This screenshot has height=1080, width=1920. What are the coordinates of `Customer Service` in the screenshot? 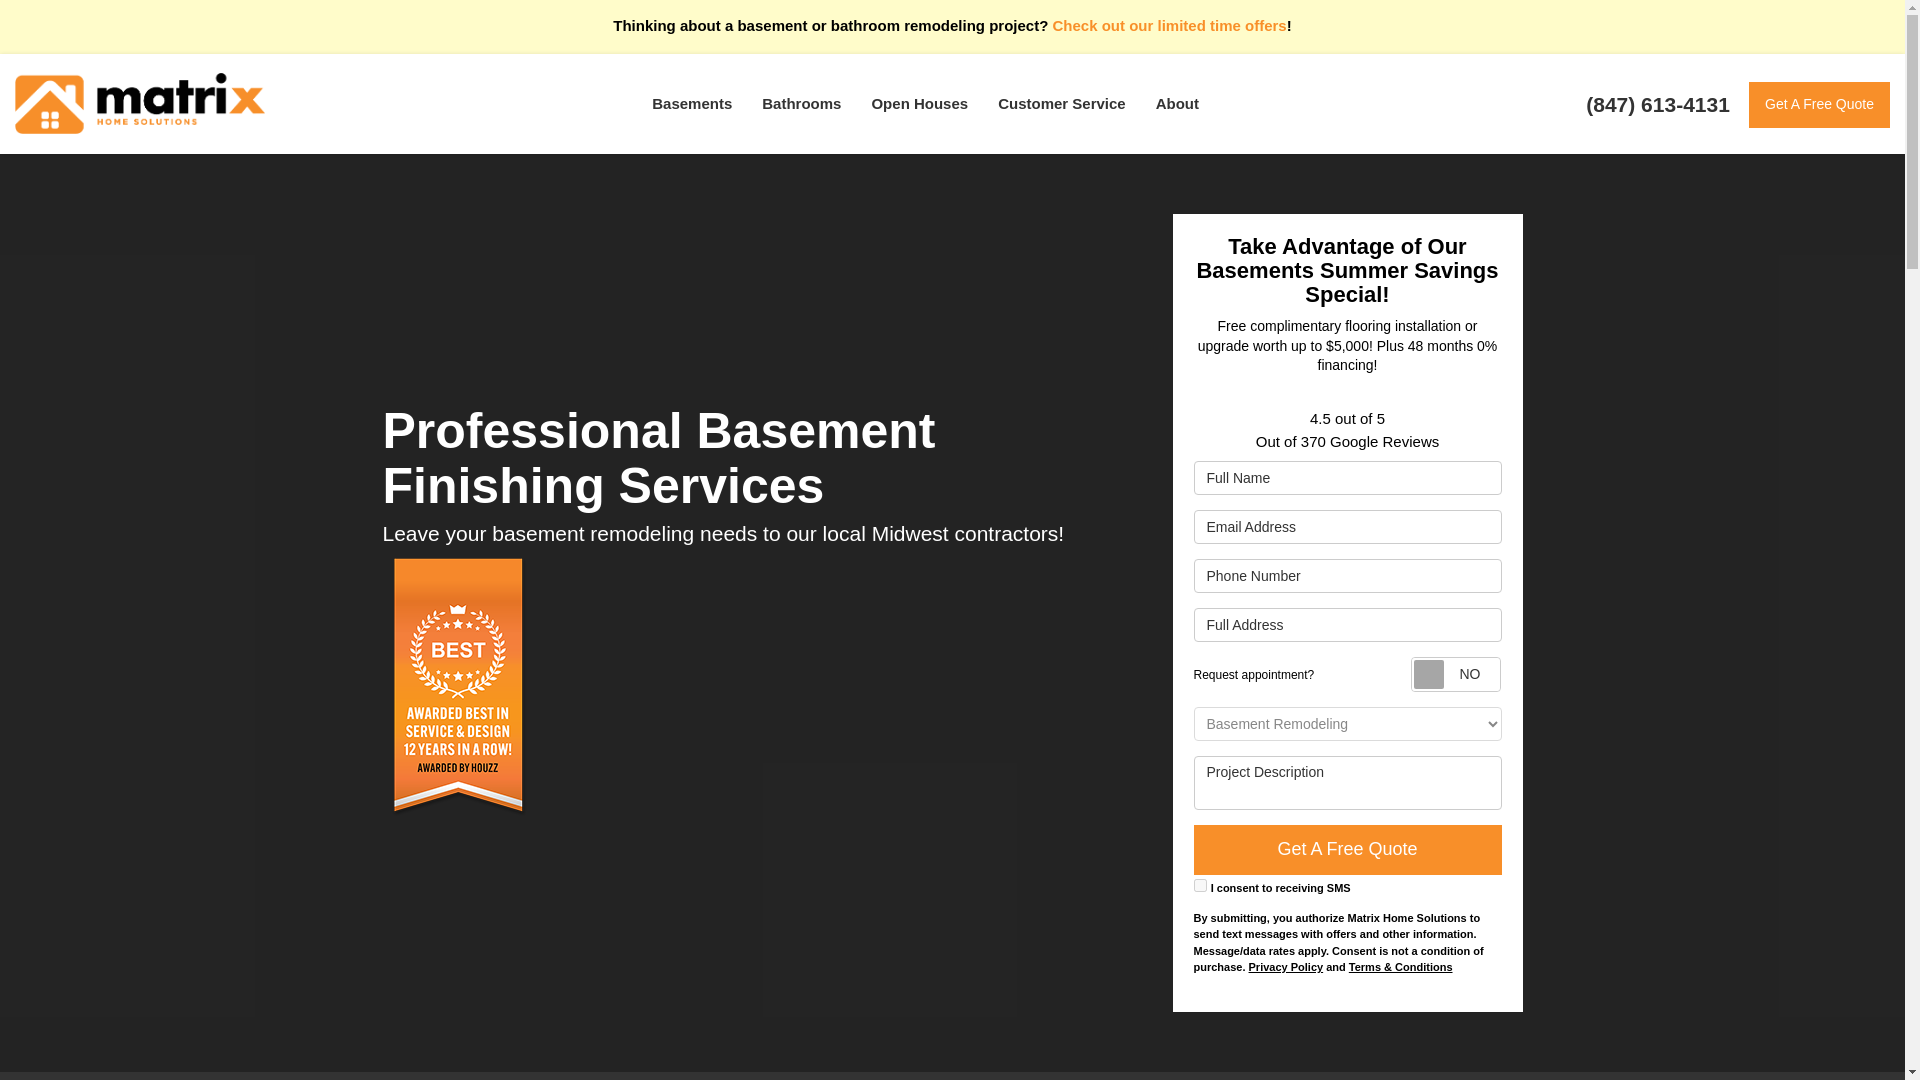 It's located at (1062, 104).